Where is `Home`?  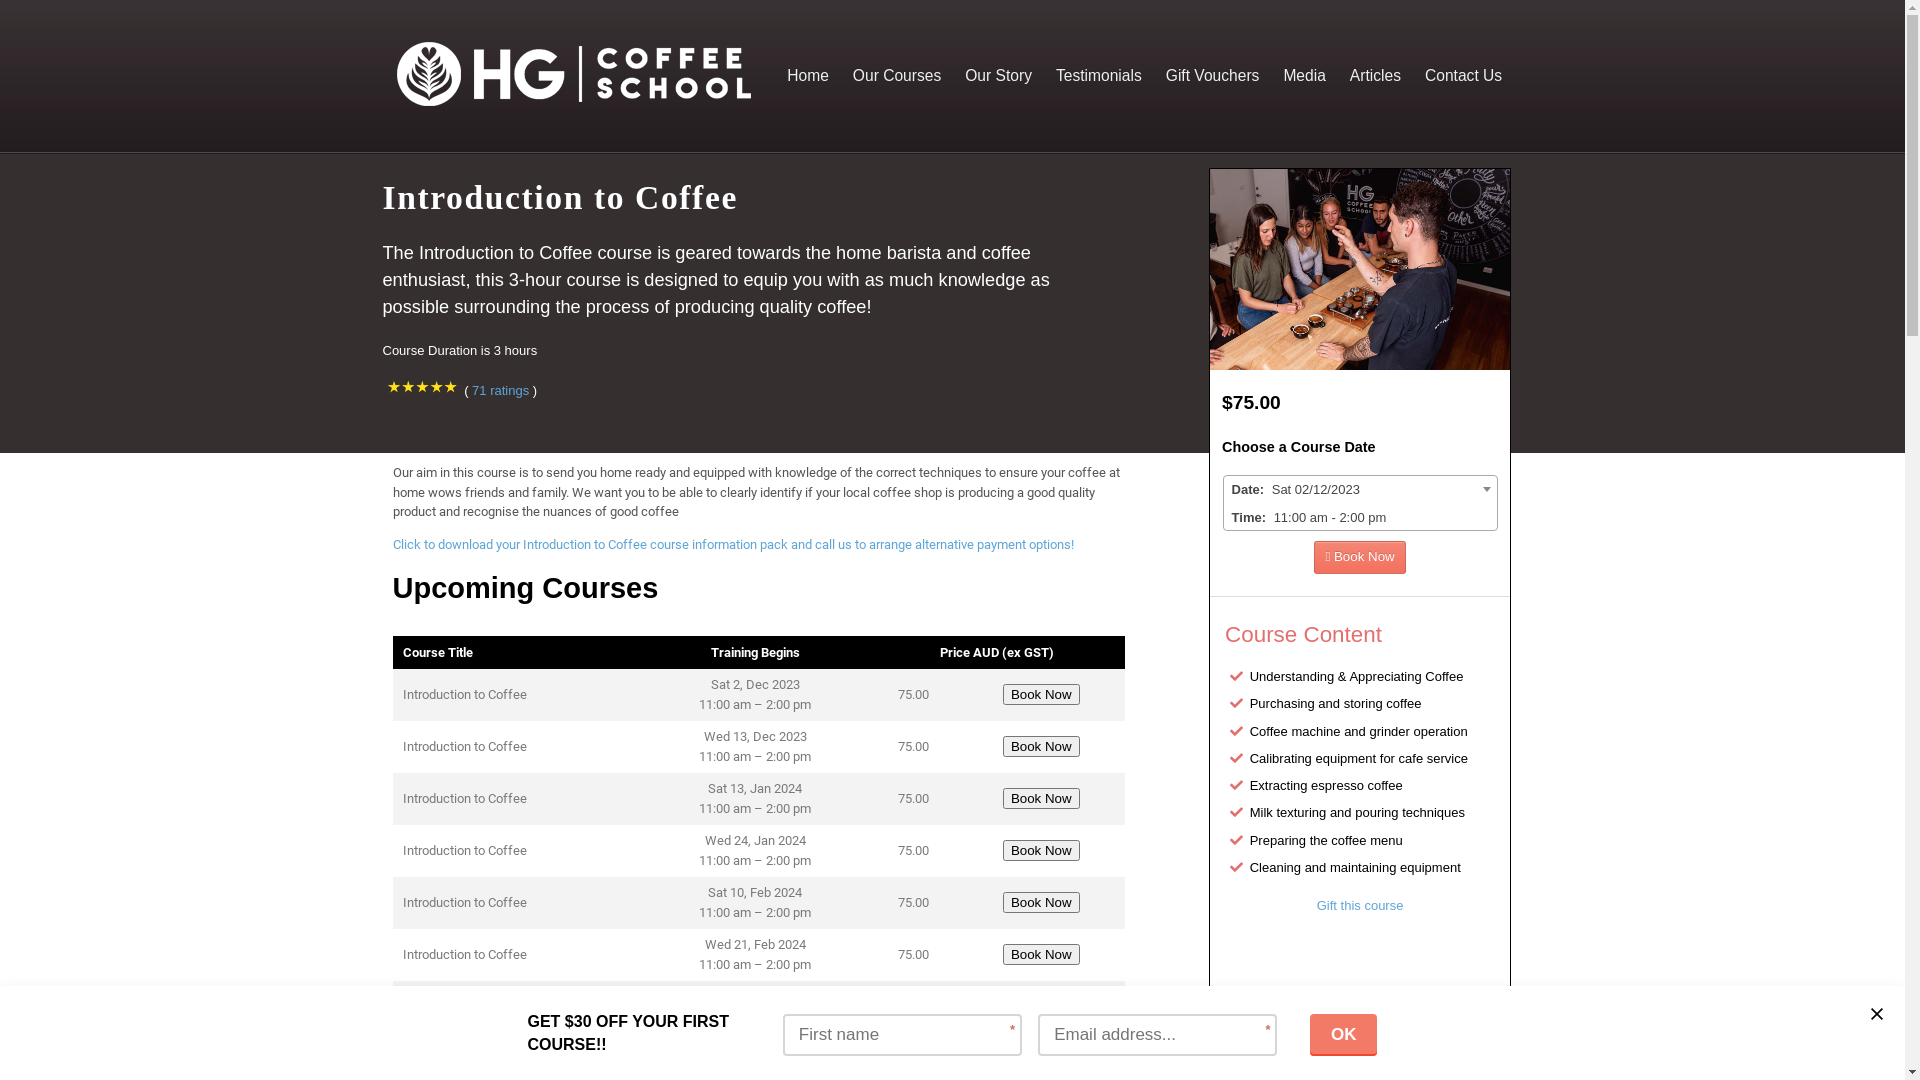
Home is located at coordinates (808, 76).